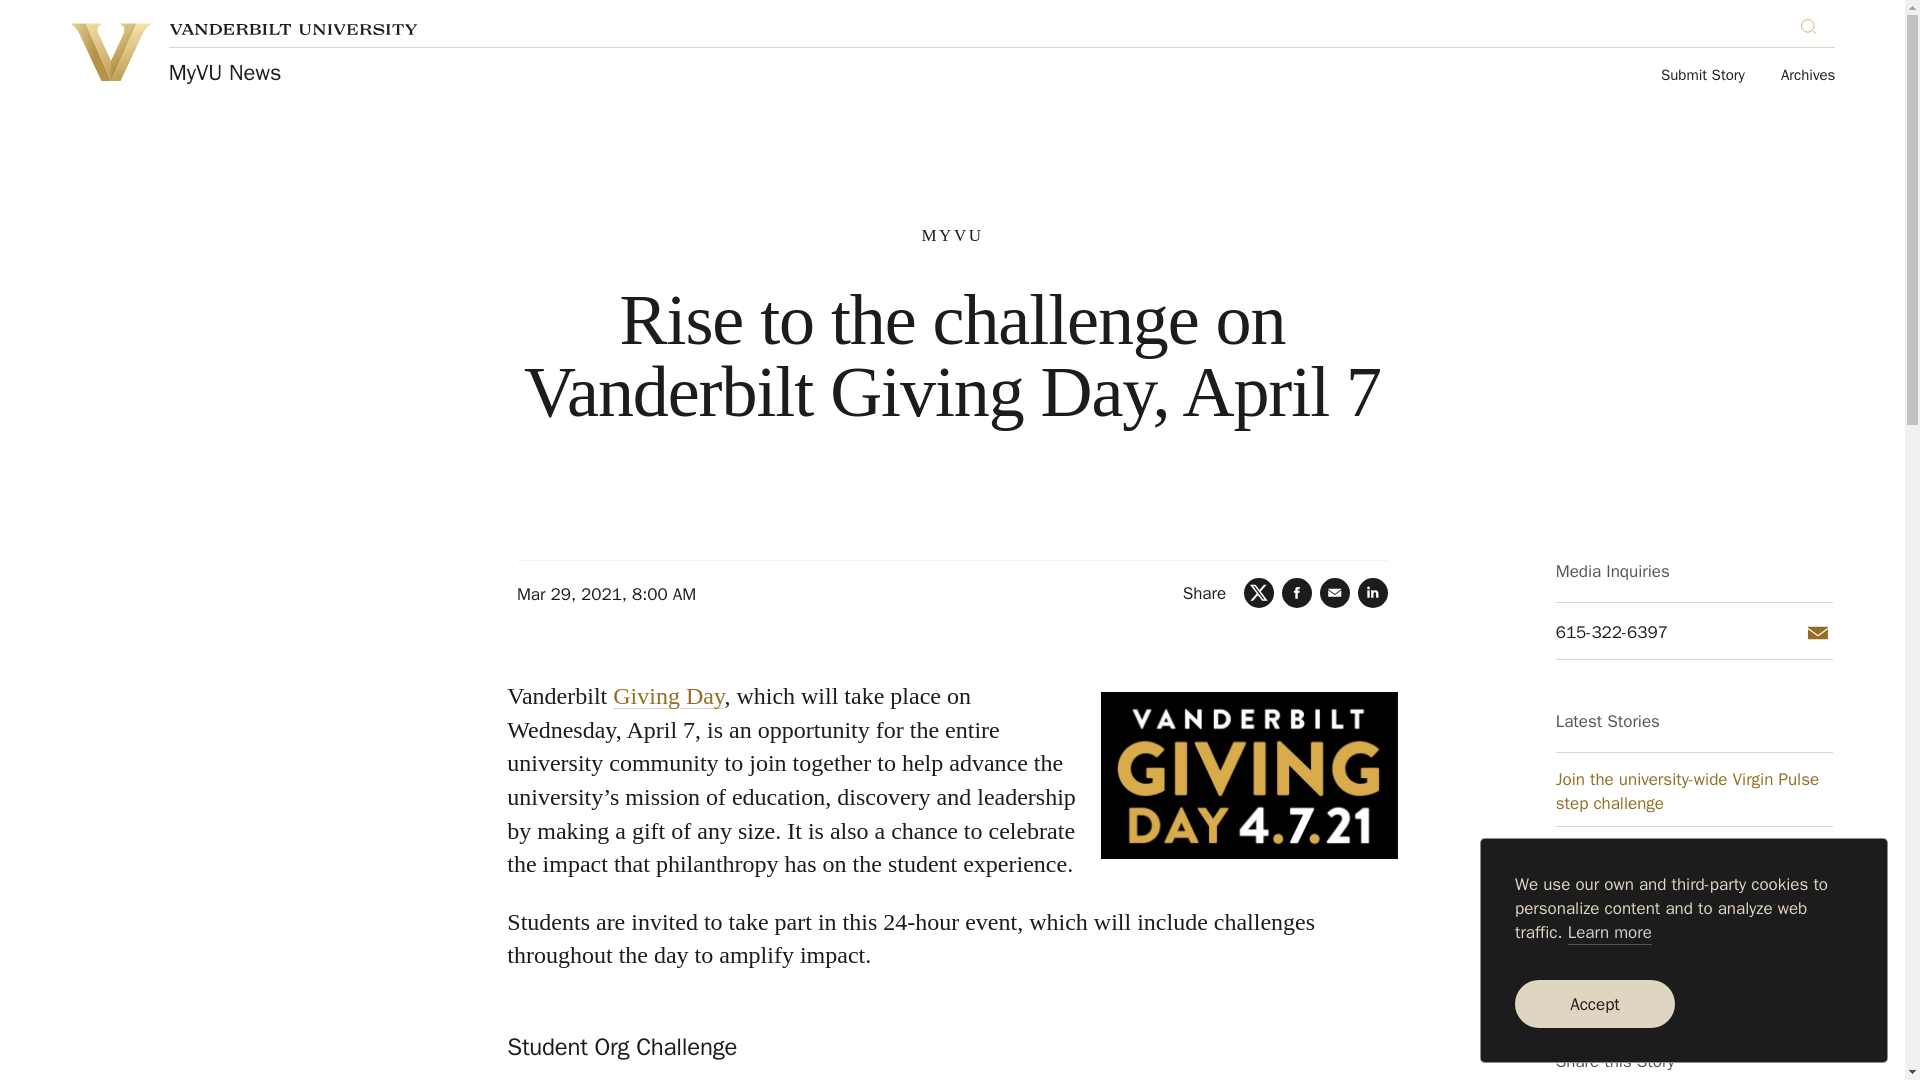  Describe the element at coordinates (110, 52) in the screenshot. I see `Vanderbilt University` at that location.